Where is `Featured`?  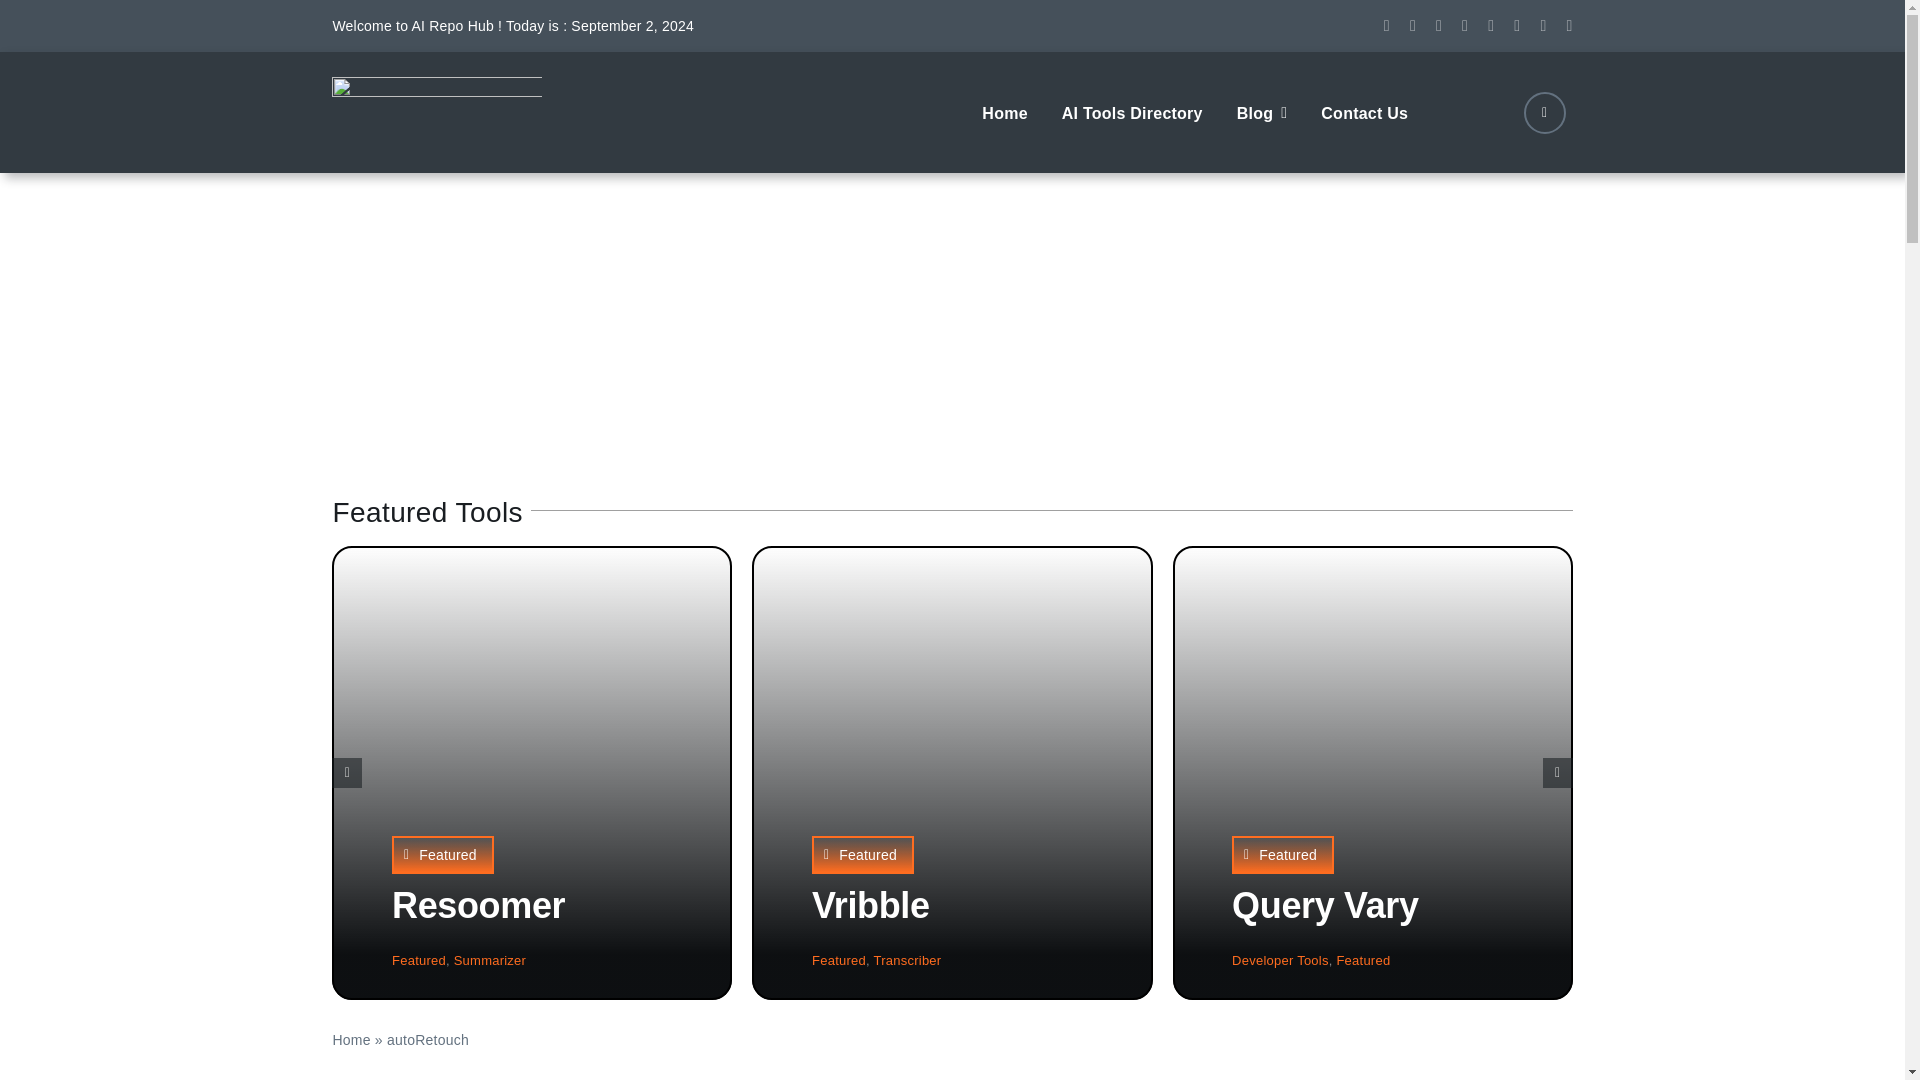
Featured is located at coordinates (442, 854).